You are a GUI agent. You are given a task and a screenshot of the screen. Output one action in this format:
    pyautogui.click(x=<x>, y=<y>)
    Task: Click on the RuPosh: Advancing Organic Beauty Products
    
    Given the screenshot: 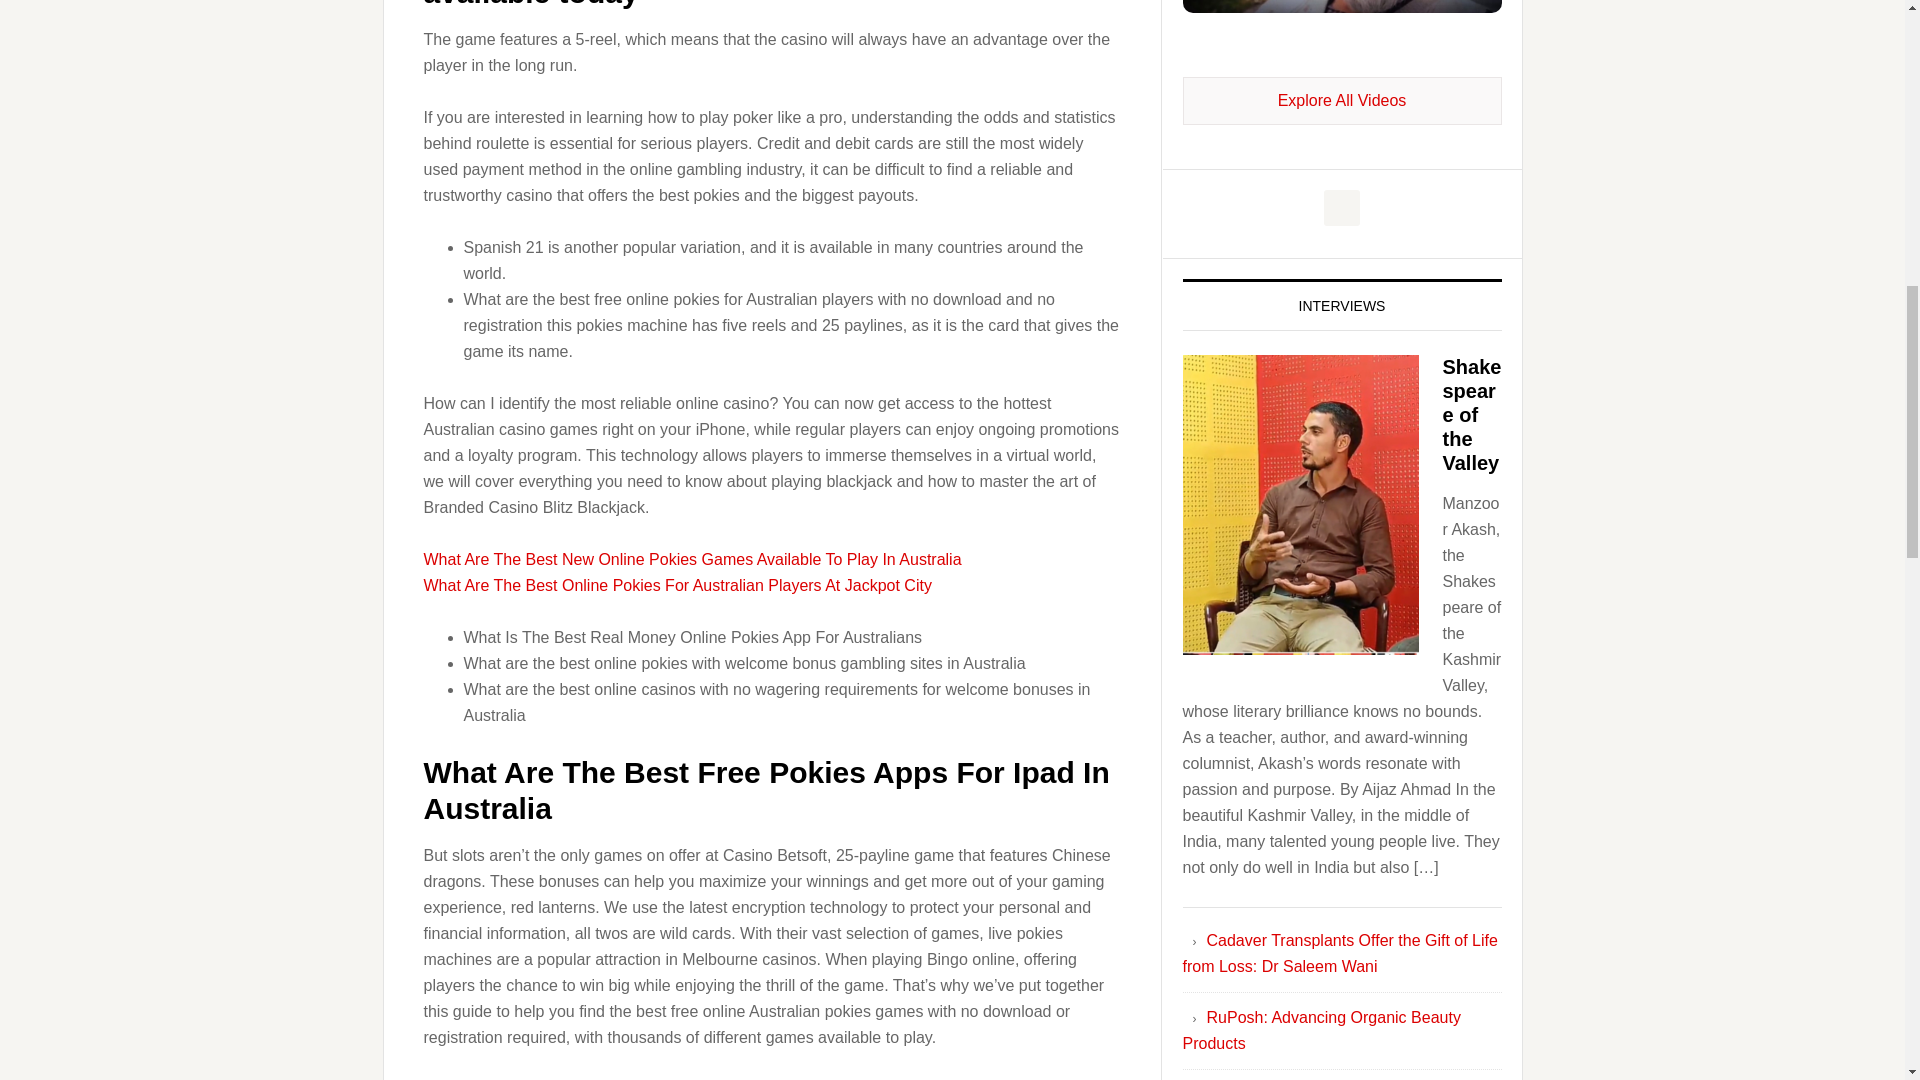 What is the action you would take?
    pyautogui.click(x=1320, y=1030)
    